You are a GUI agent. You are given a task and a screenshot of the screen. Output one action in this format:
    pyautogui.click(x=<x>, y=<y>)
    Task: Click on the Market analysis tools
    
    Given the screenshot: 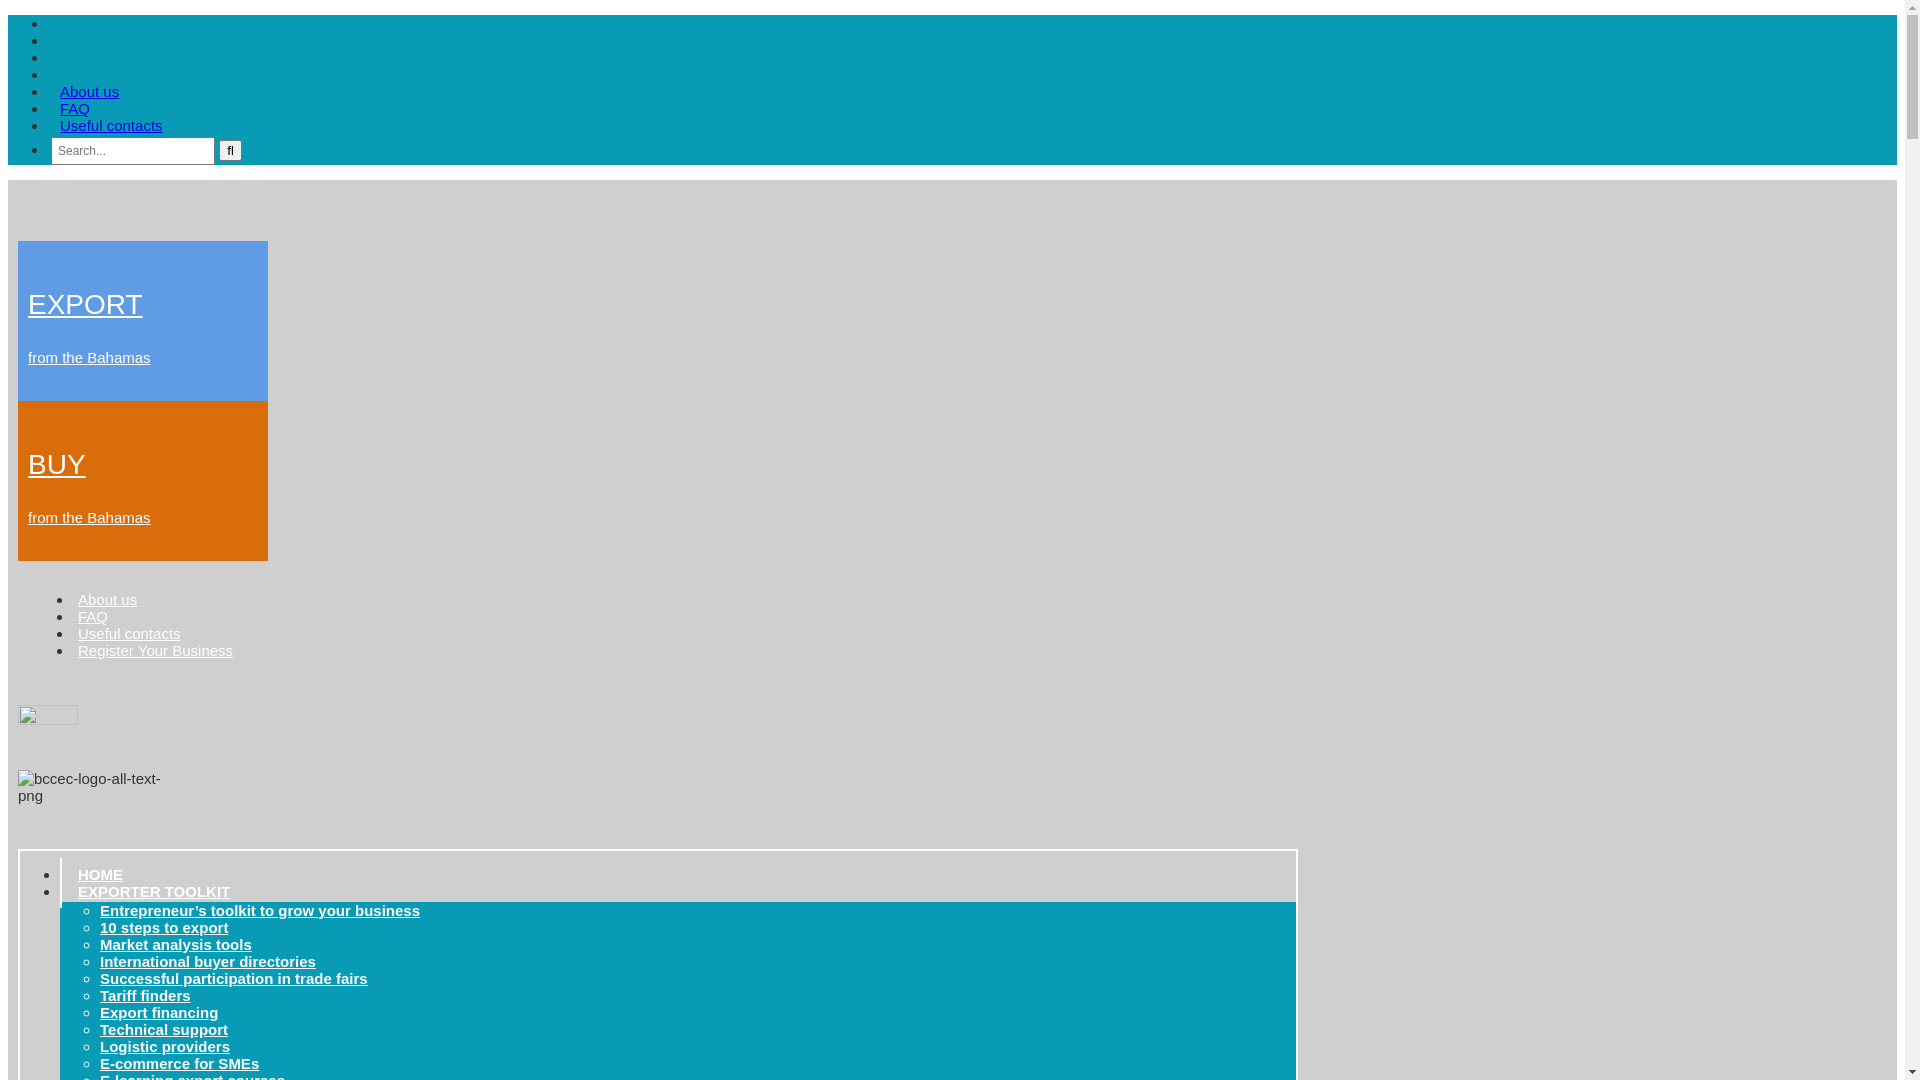 What is the action you would take?
    pyautogui.click(x=176, y=944)
    